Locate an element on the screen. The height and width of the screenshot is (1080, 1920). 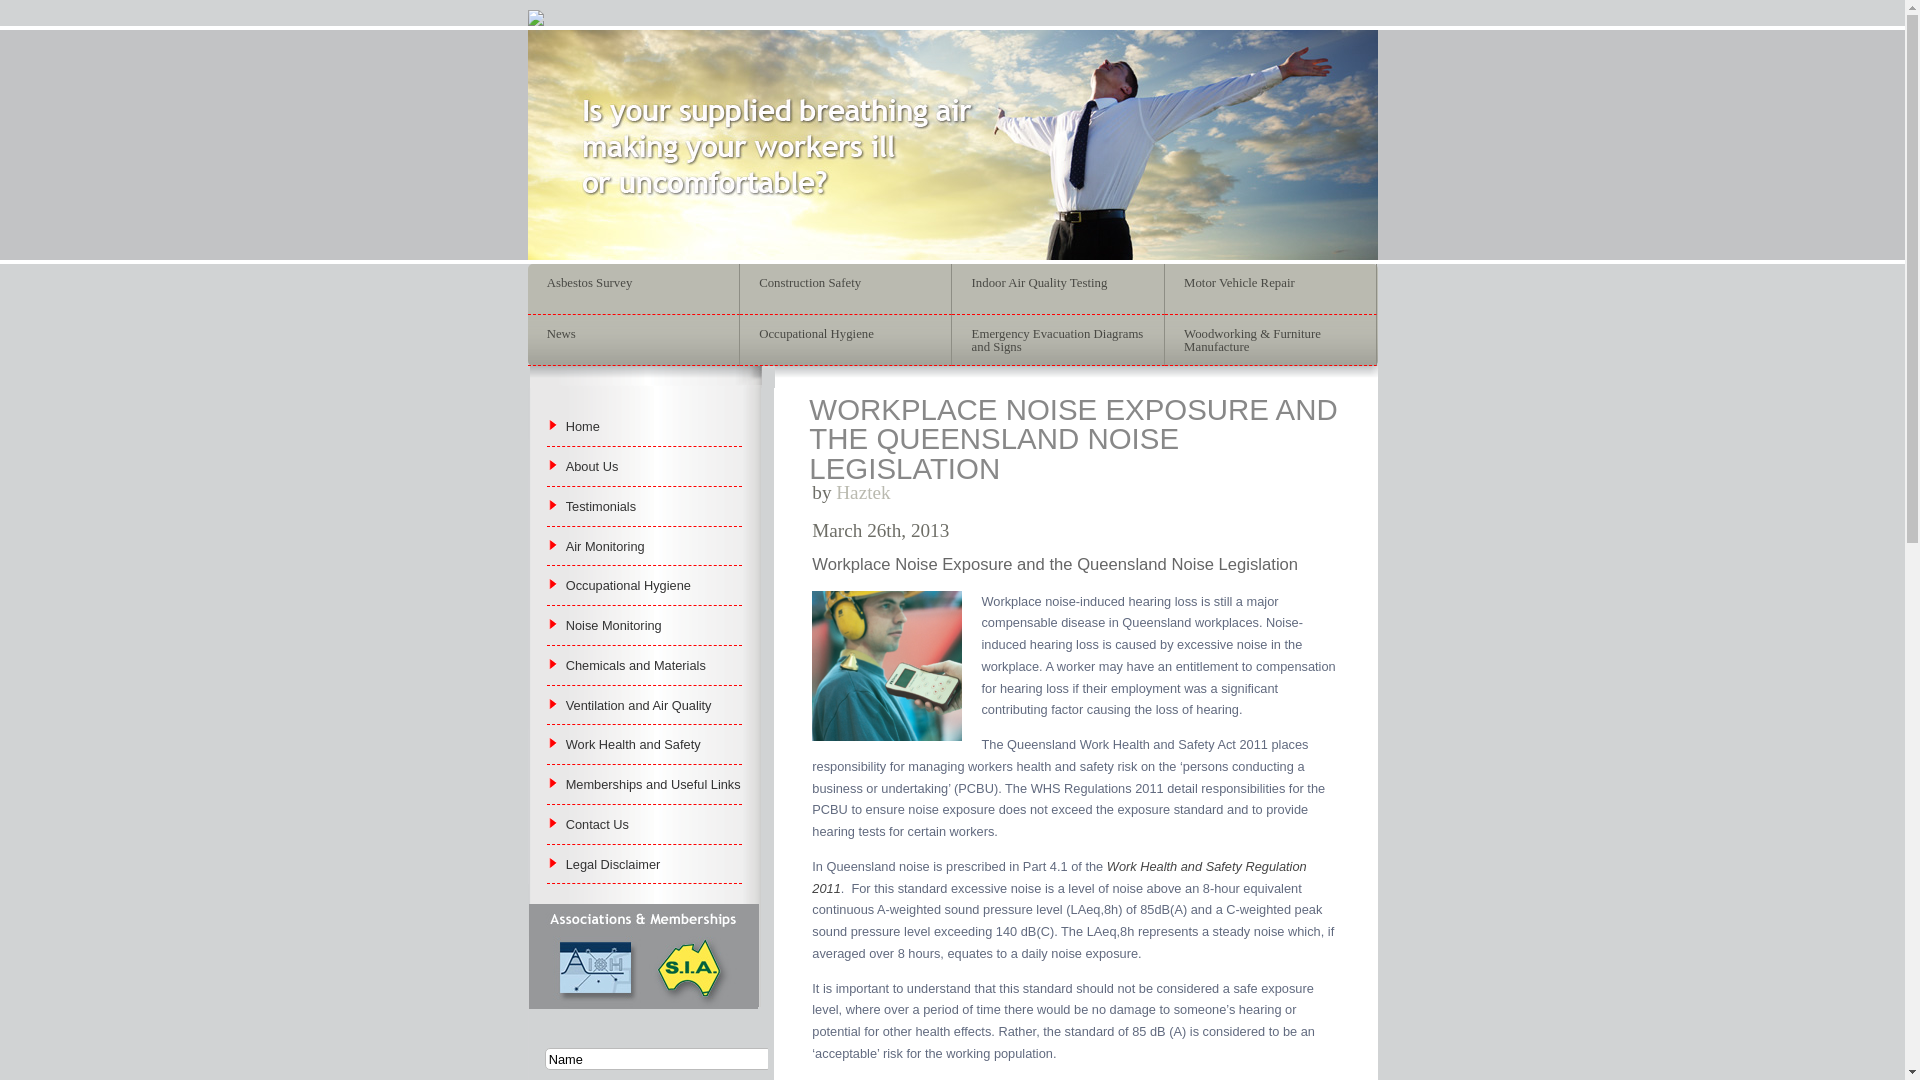
Queensland Noise Legislation is located at coordinates (887, 666).